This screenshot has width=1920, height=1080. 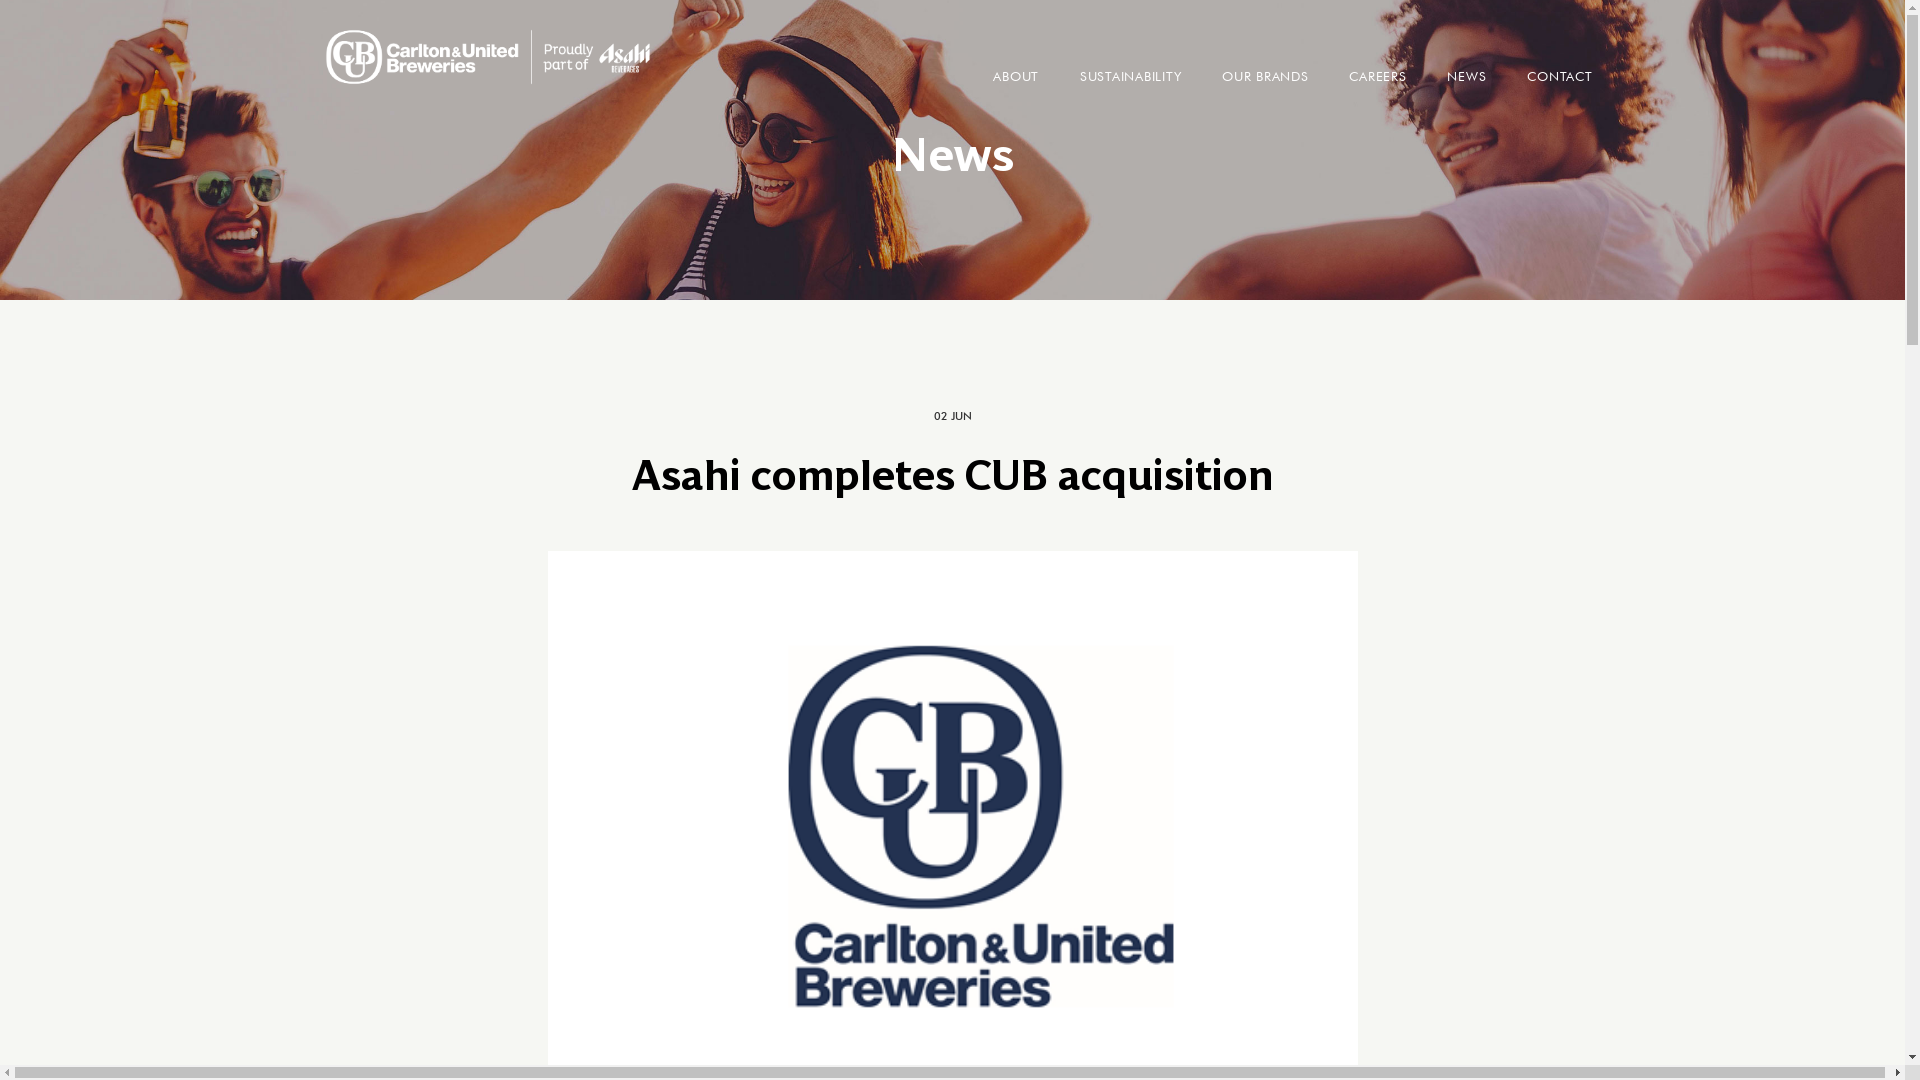 What do you see at coordinates (1016, 84) in the screenshot?
I see `ABOUT` at bounding box center [1016, 84].